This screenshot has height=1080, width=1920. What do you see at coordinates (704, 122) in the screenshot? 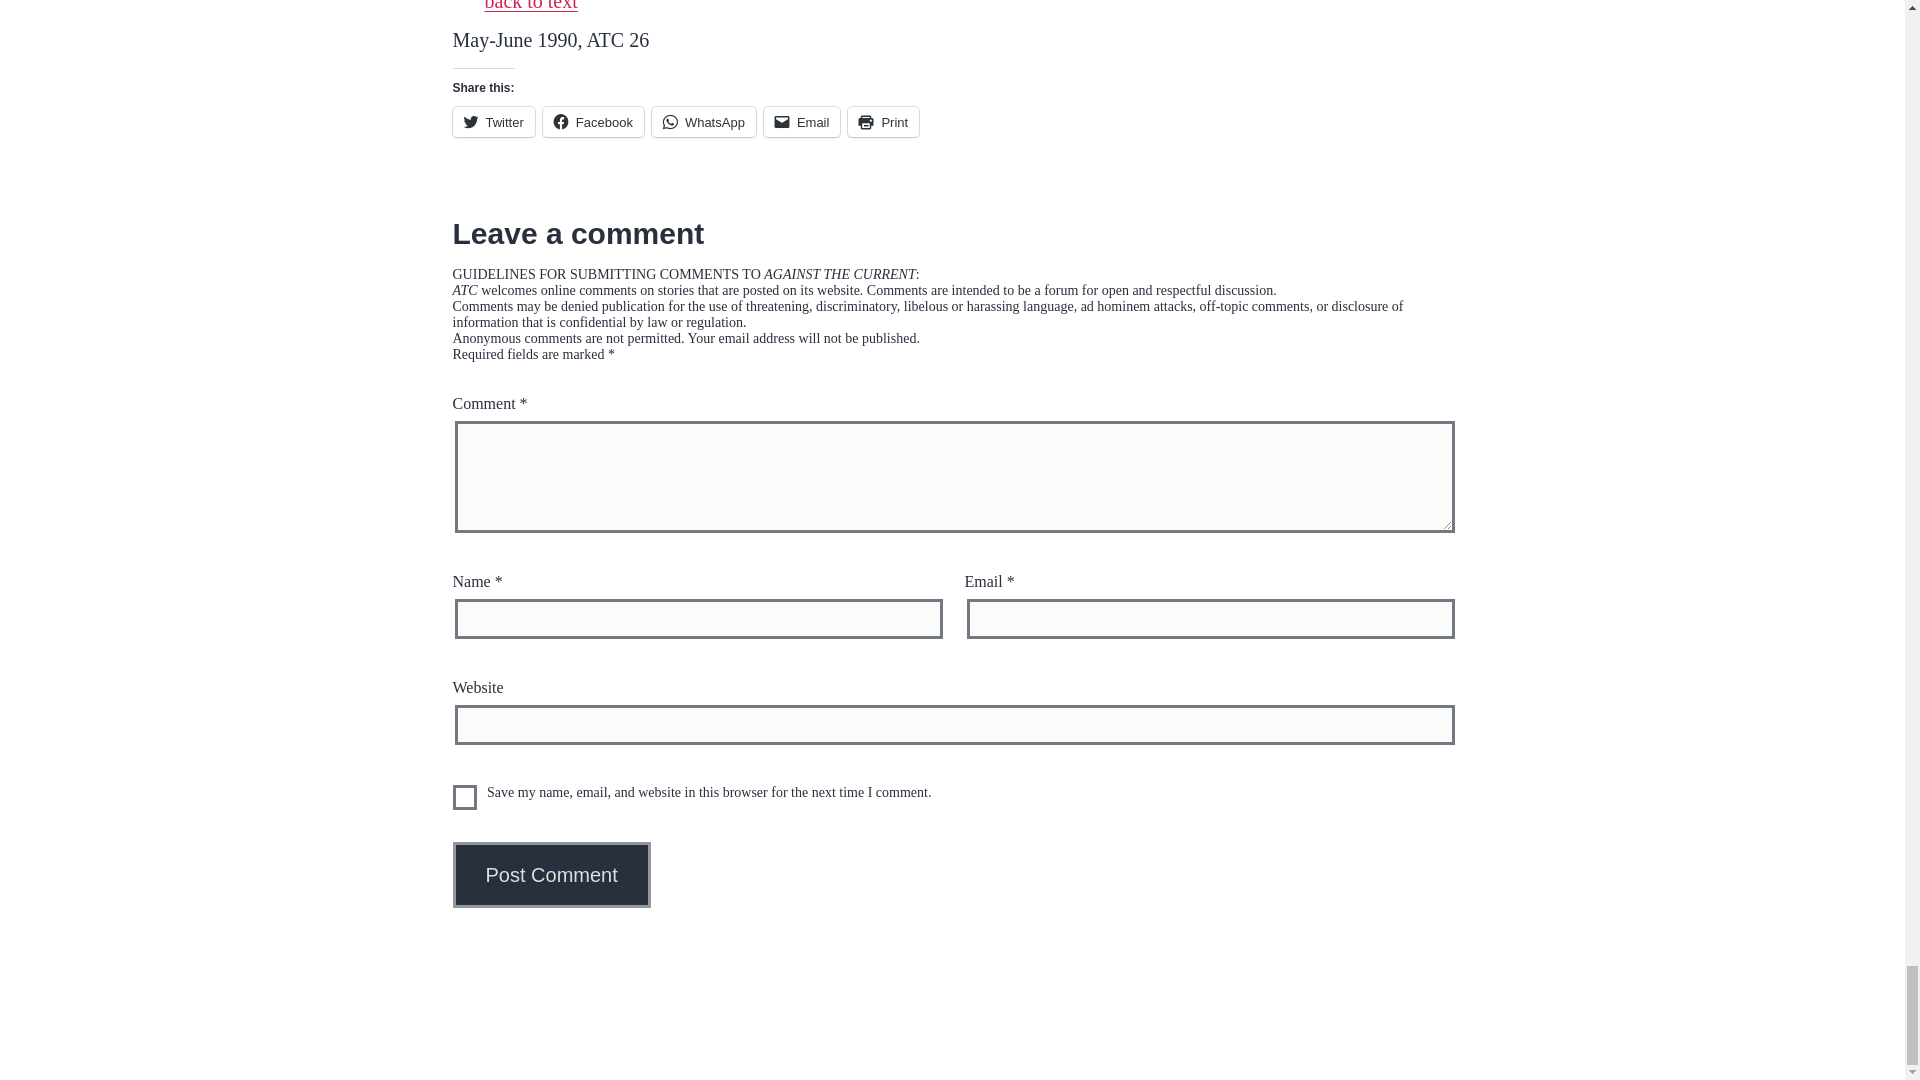
I see `Click to share on WhatsApp` at bounding box center [704, 122].